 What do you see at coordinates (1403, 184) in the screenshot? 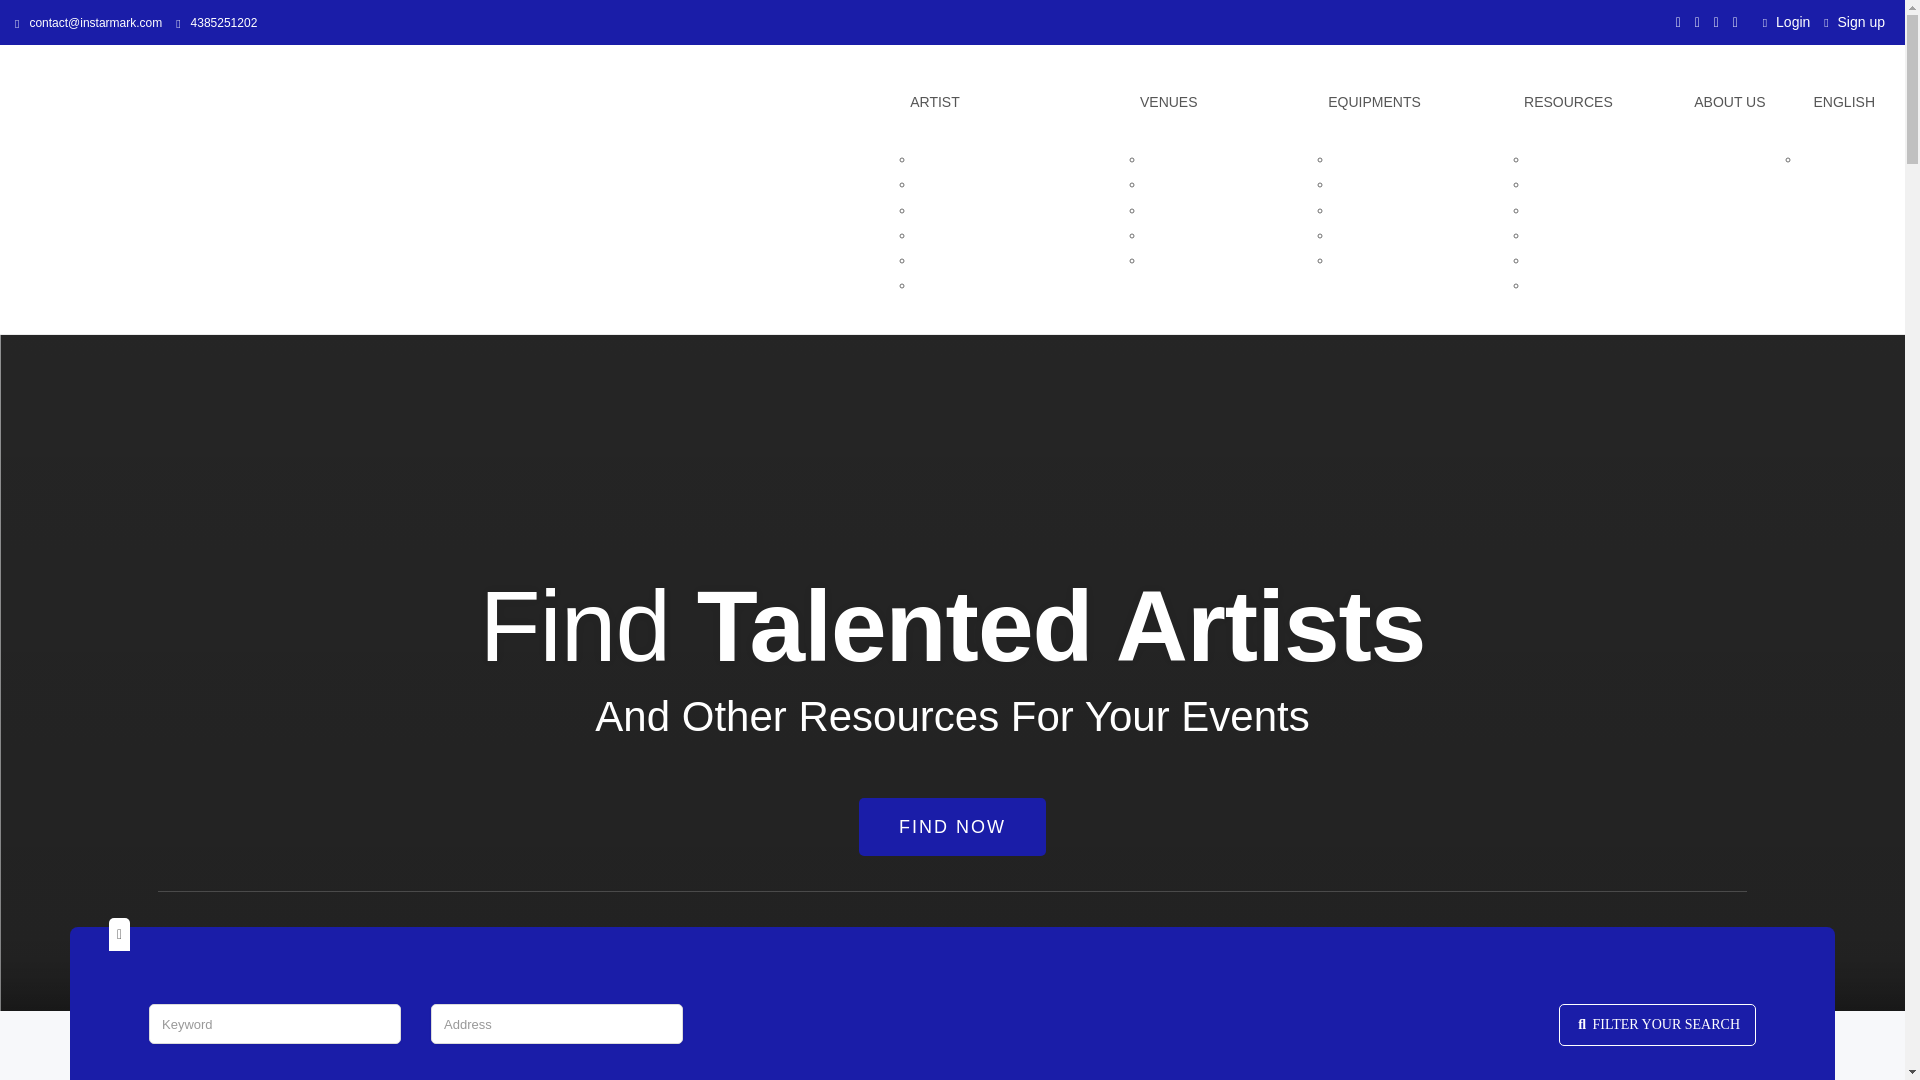
I see `RECORDING STUDIO` at bounding box center [1403, 184].